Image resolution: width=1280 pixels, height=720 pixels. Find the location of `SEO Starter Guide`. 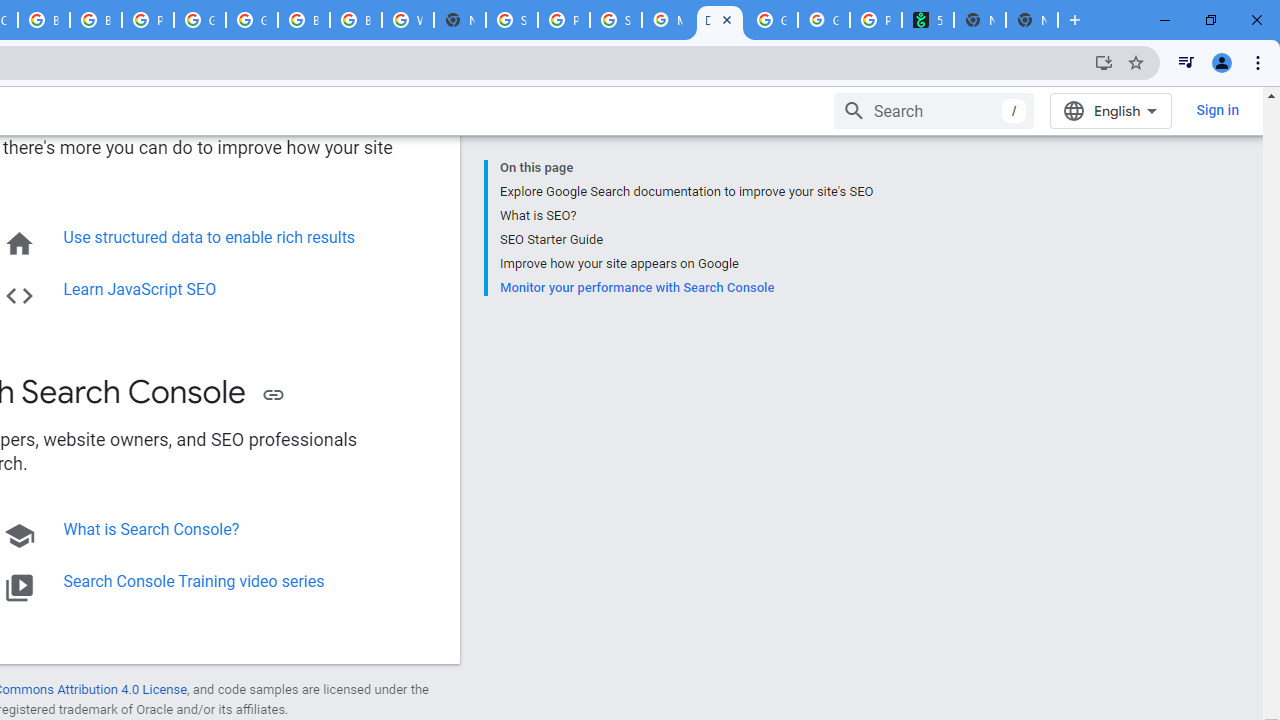

SEO Starter Guide is located at coordinates (686, 240).